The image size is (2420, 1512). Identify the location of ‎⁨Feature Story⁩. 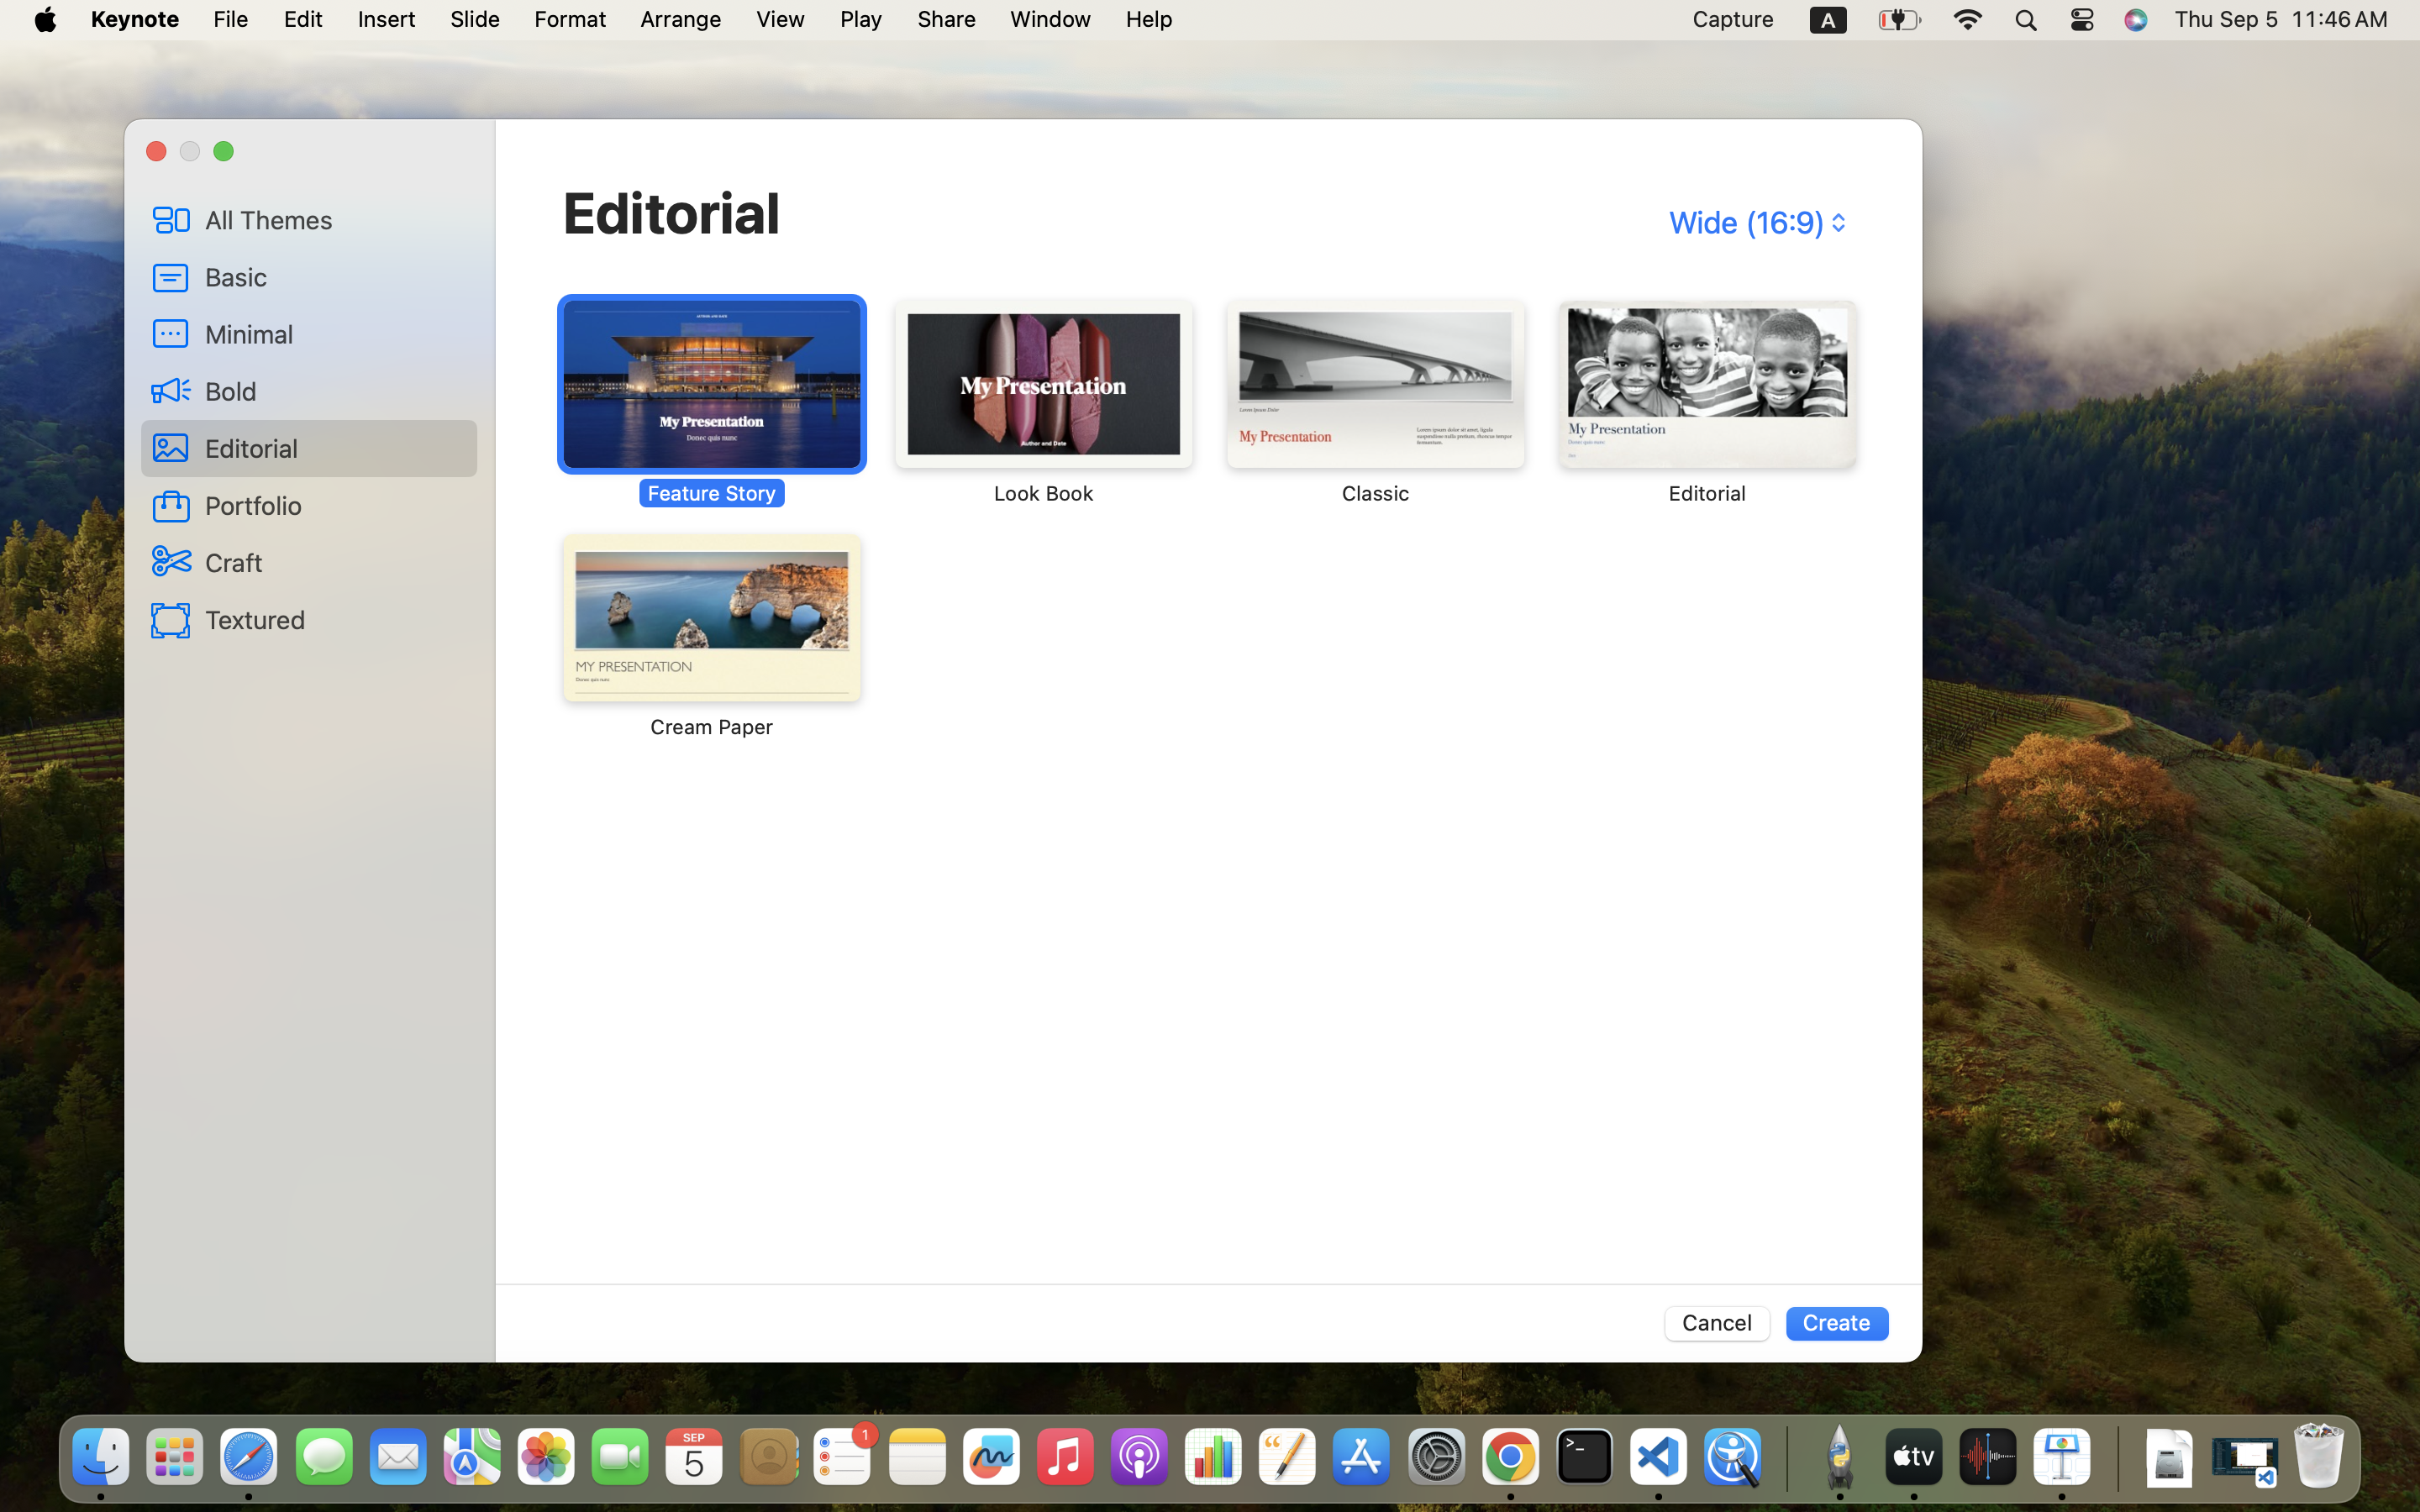
(712, 403).